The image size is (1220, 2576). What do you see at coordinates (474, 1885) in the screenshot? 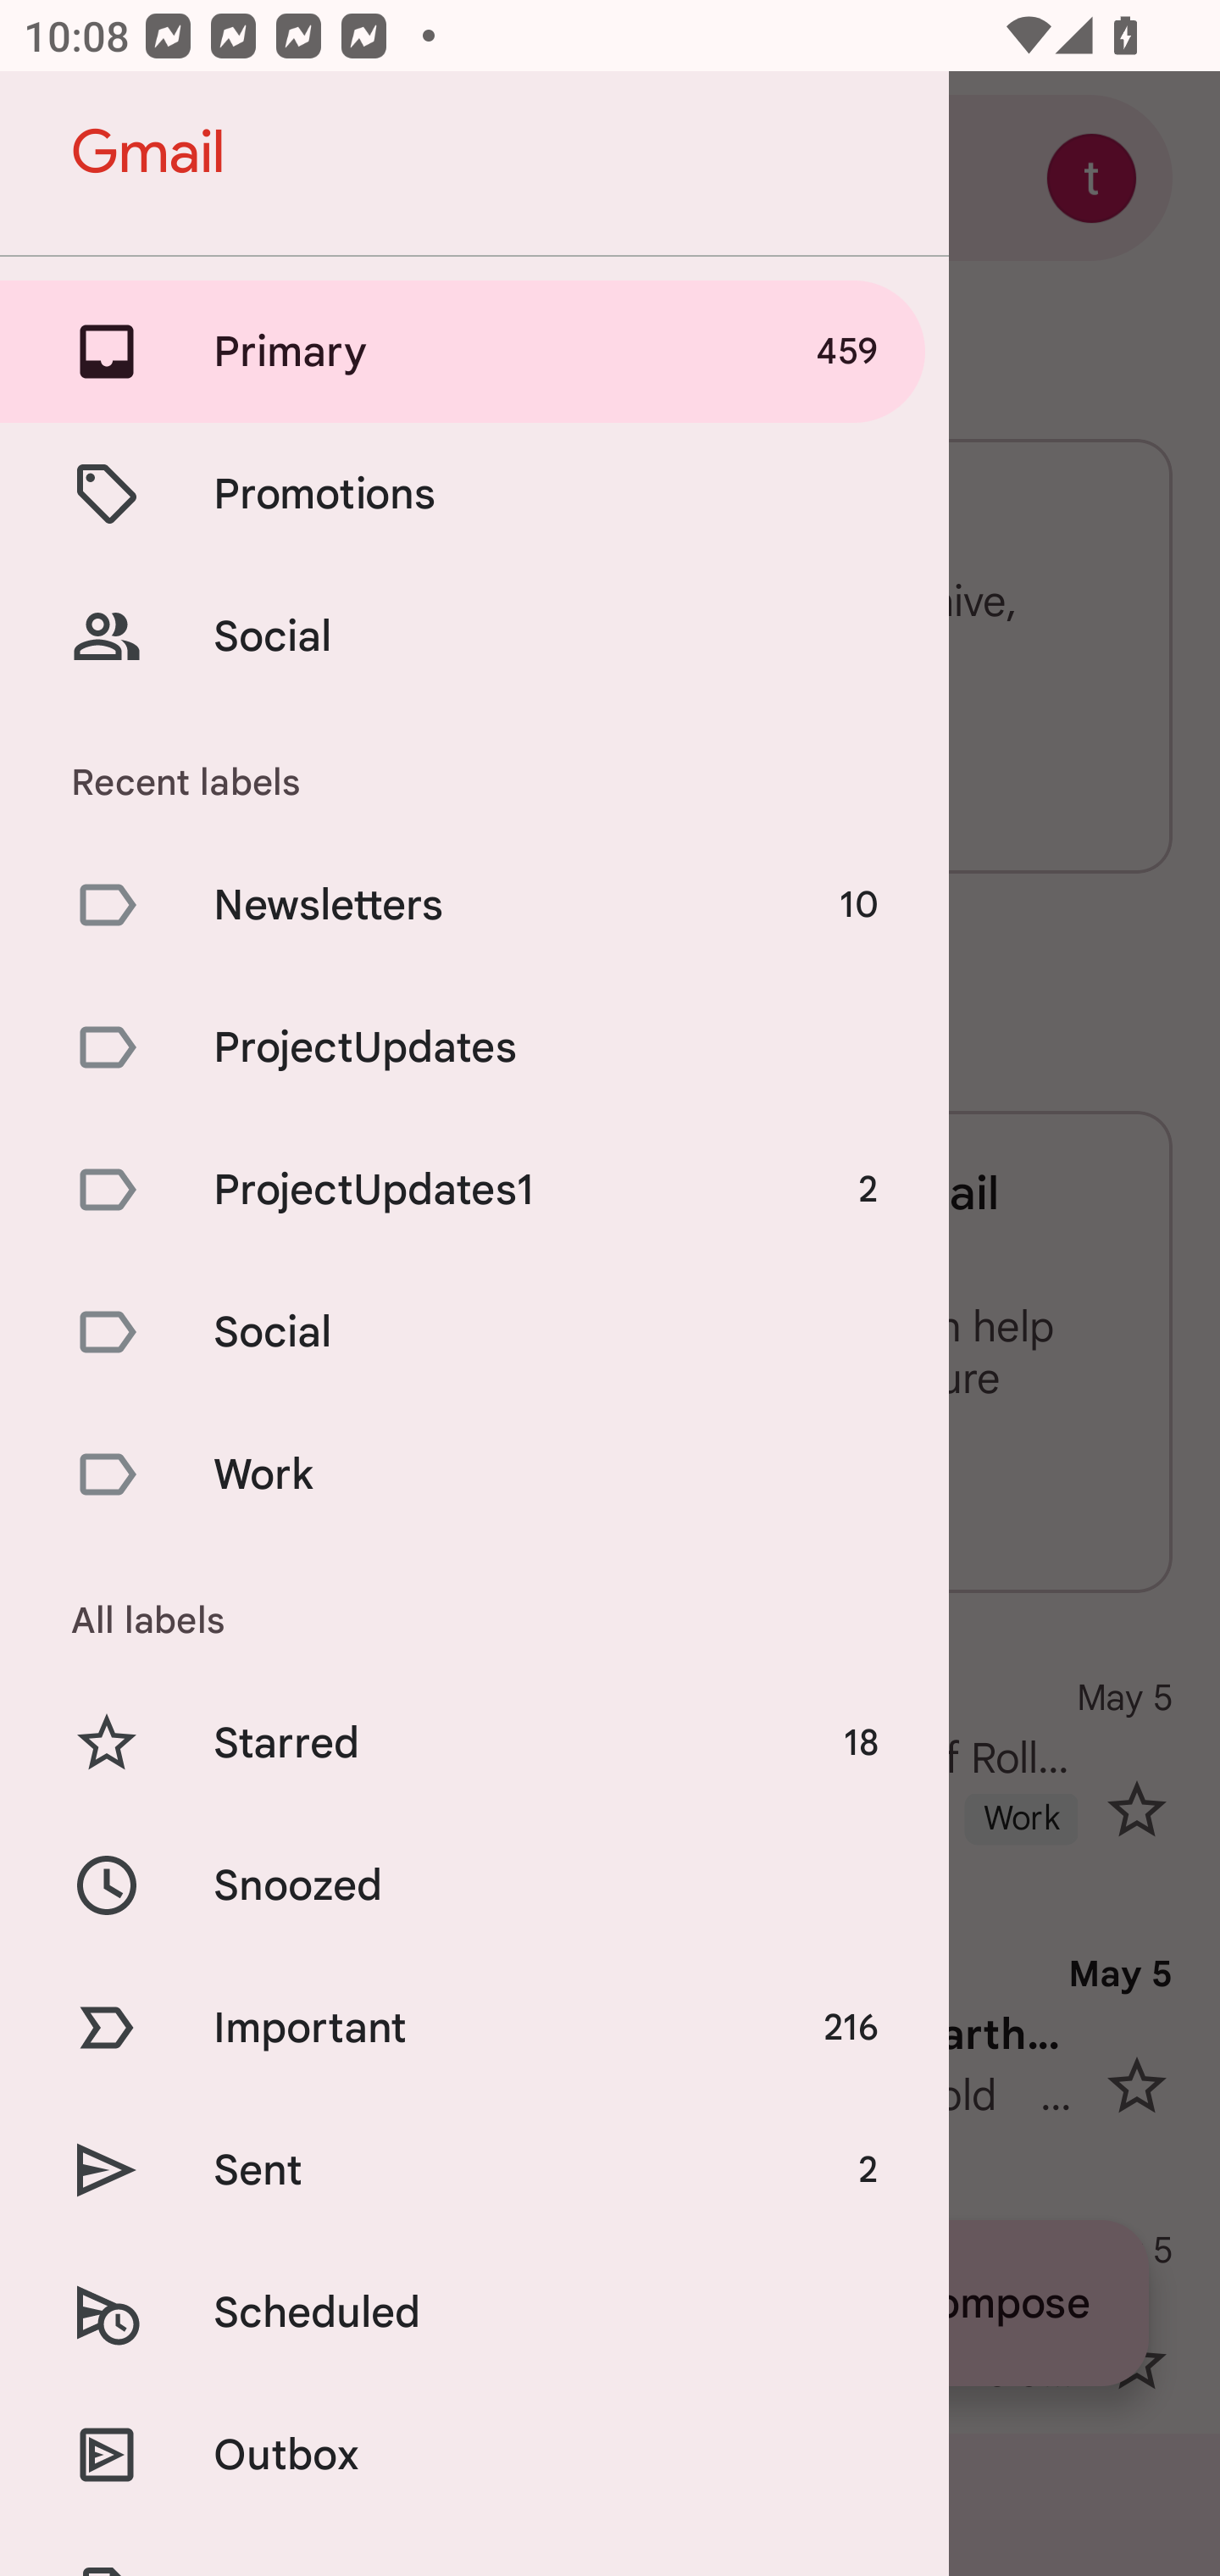
I see `Snoozed` at bounding box center [474, 1885].